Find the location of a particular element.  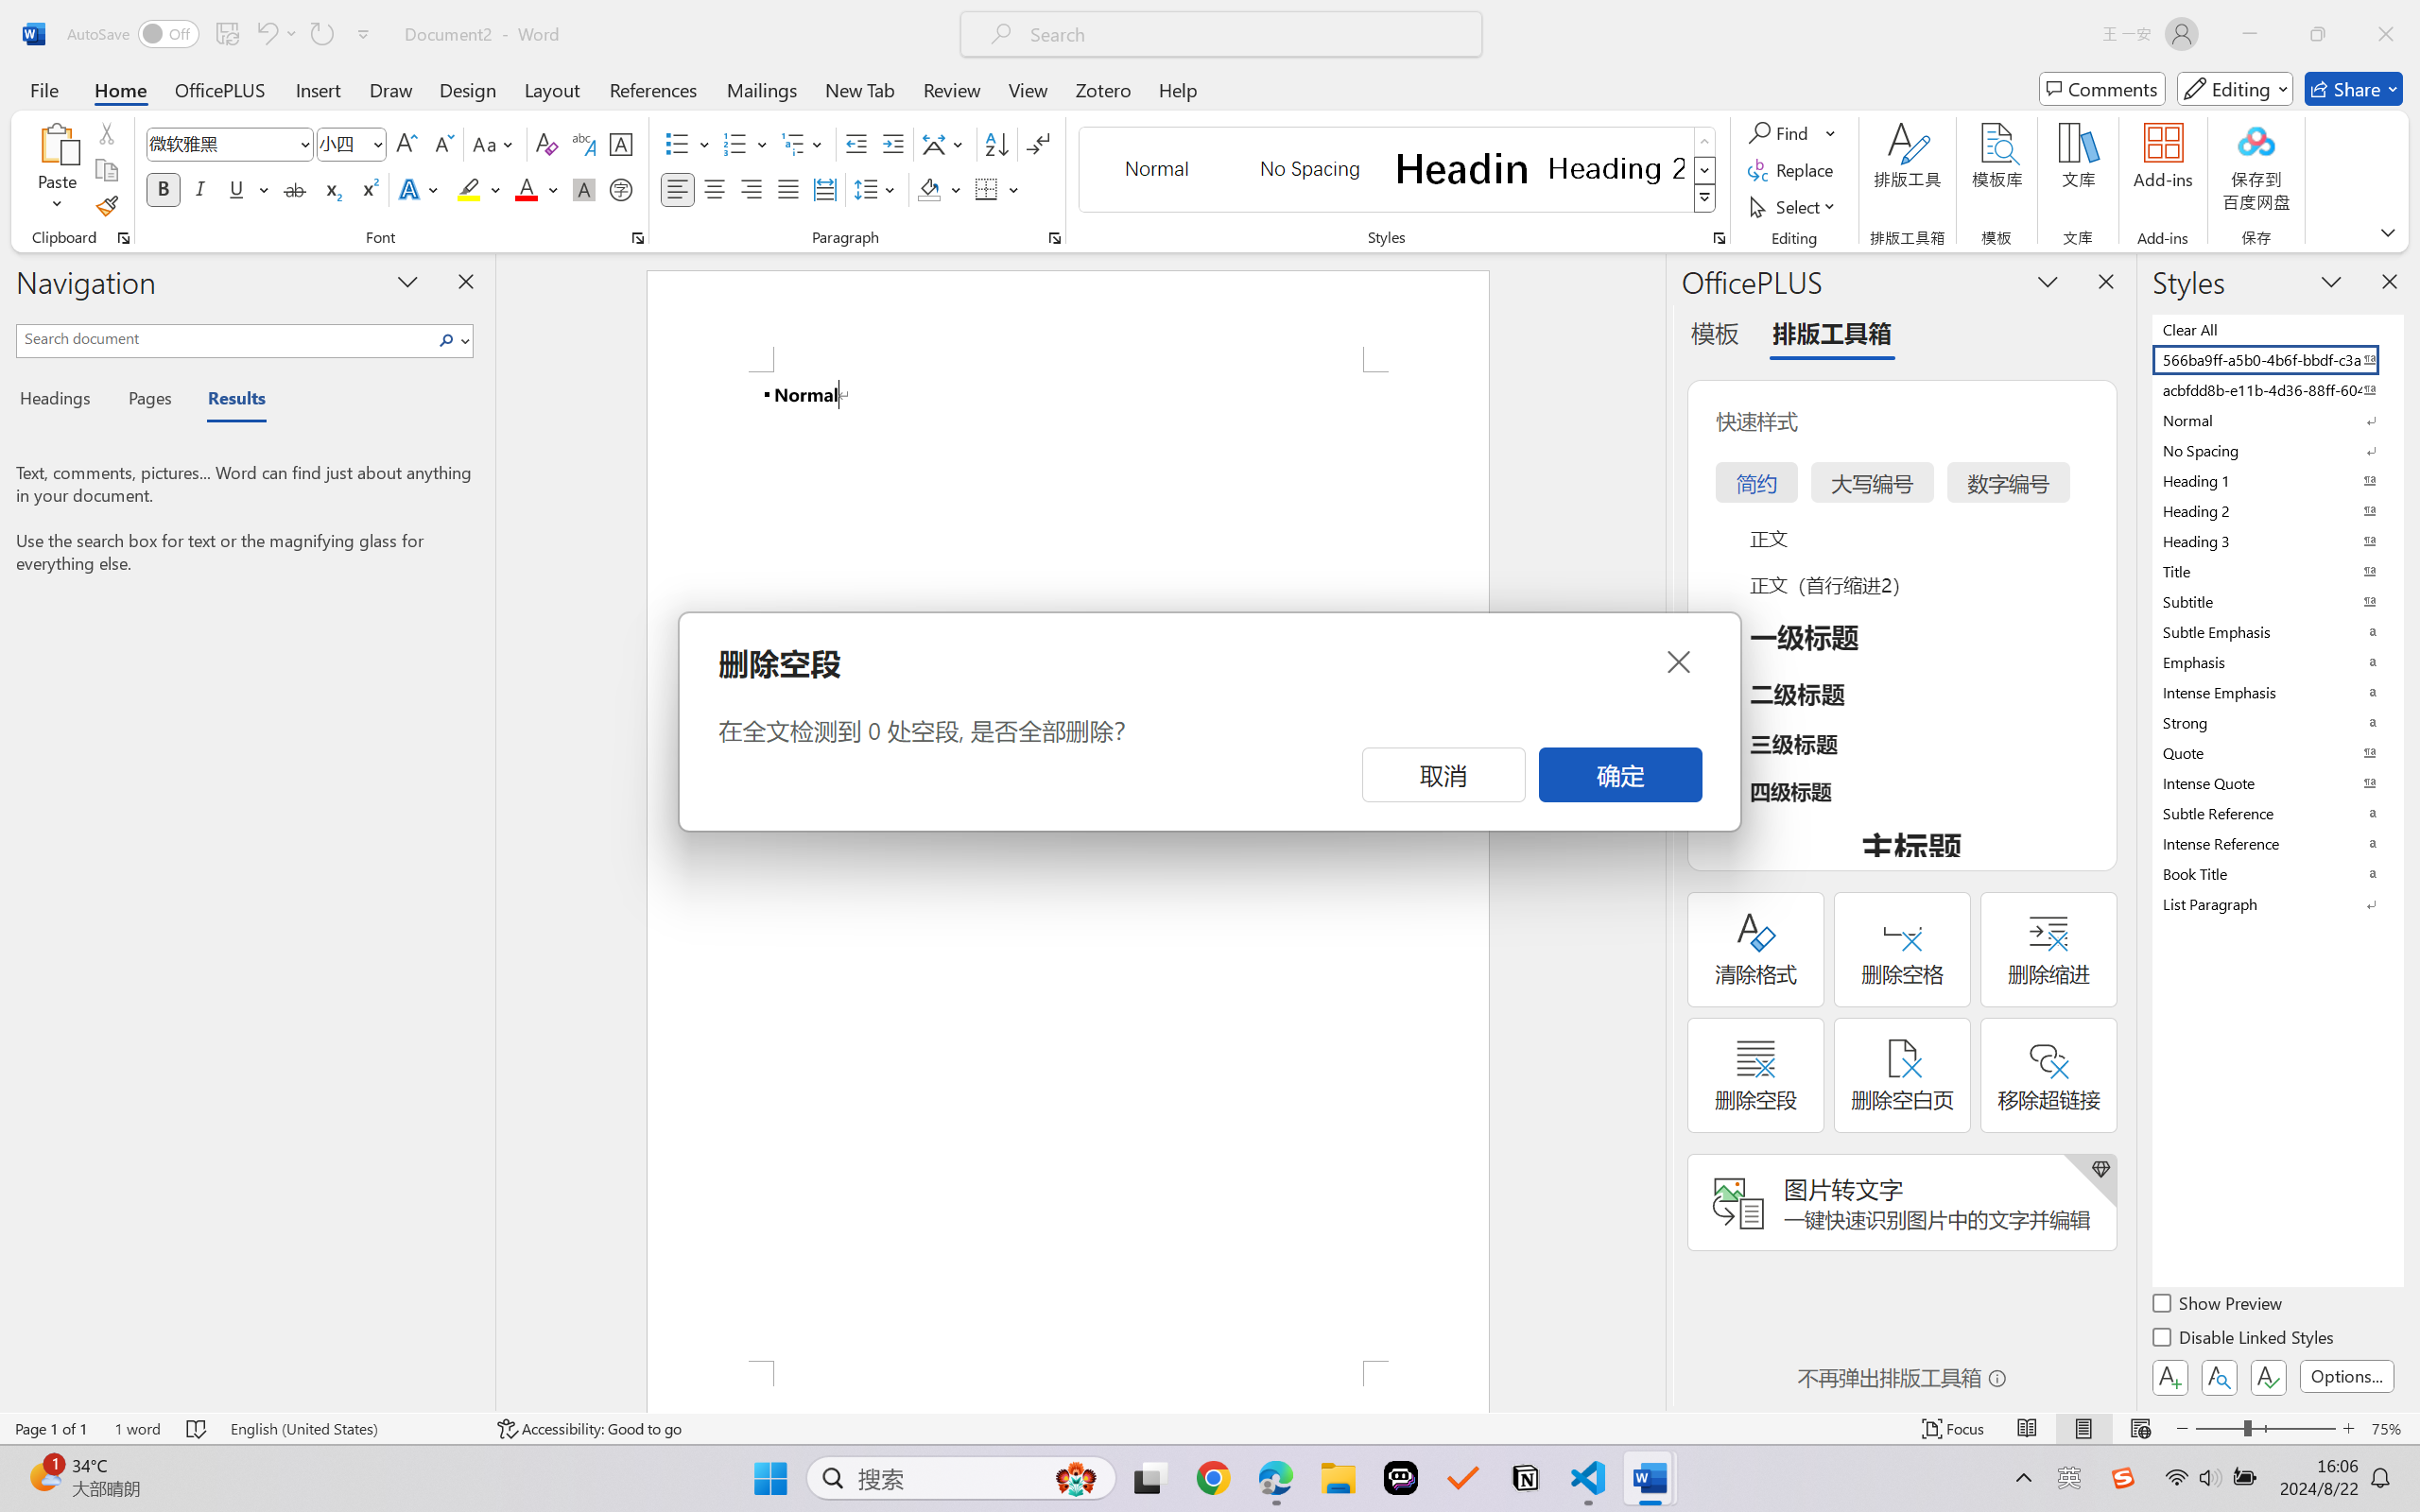

Borders is located at coordinates (987, 189).